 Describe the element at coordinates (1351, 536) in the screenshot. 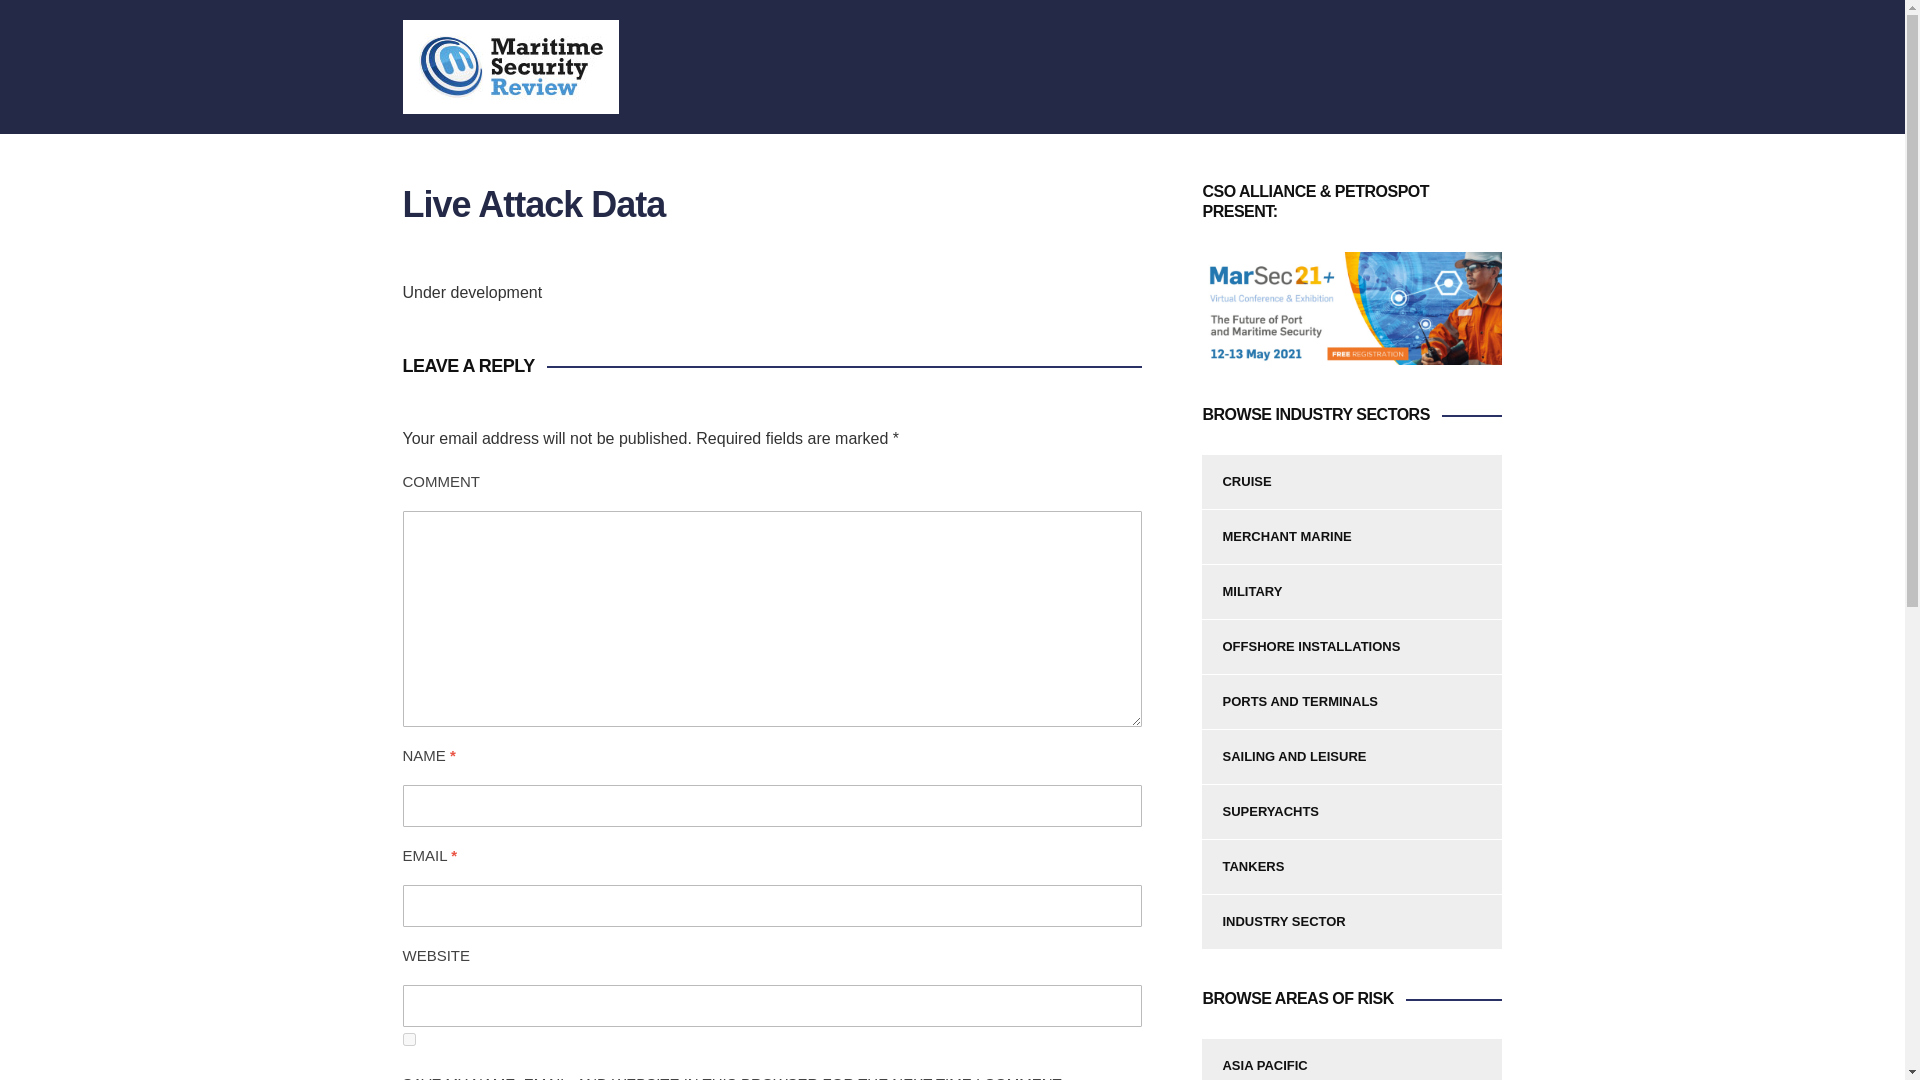

I see `MERCHANT MARINE` at that location.